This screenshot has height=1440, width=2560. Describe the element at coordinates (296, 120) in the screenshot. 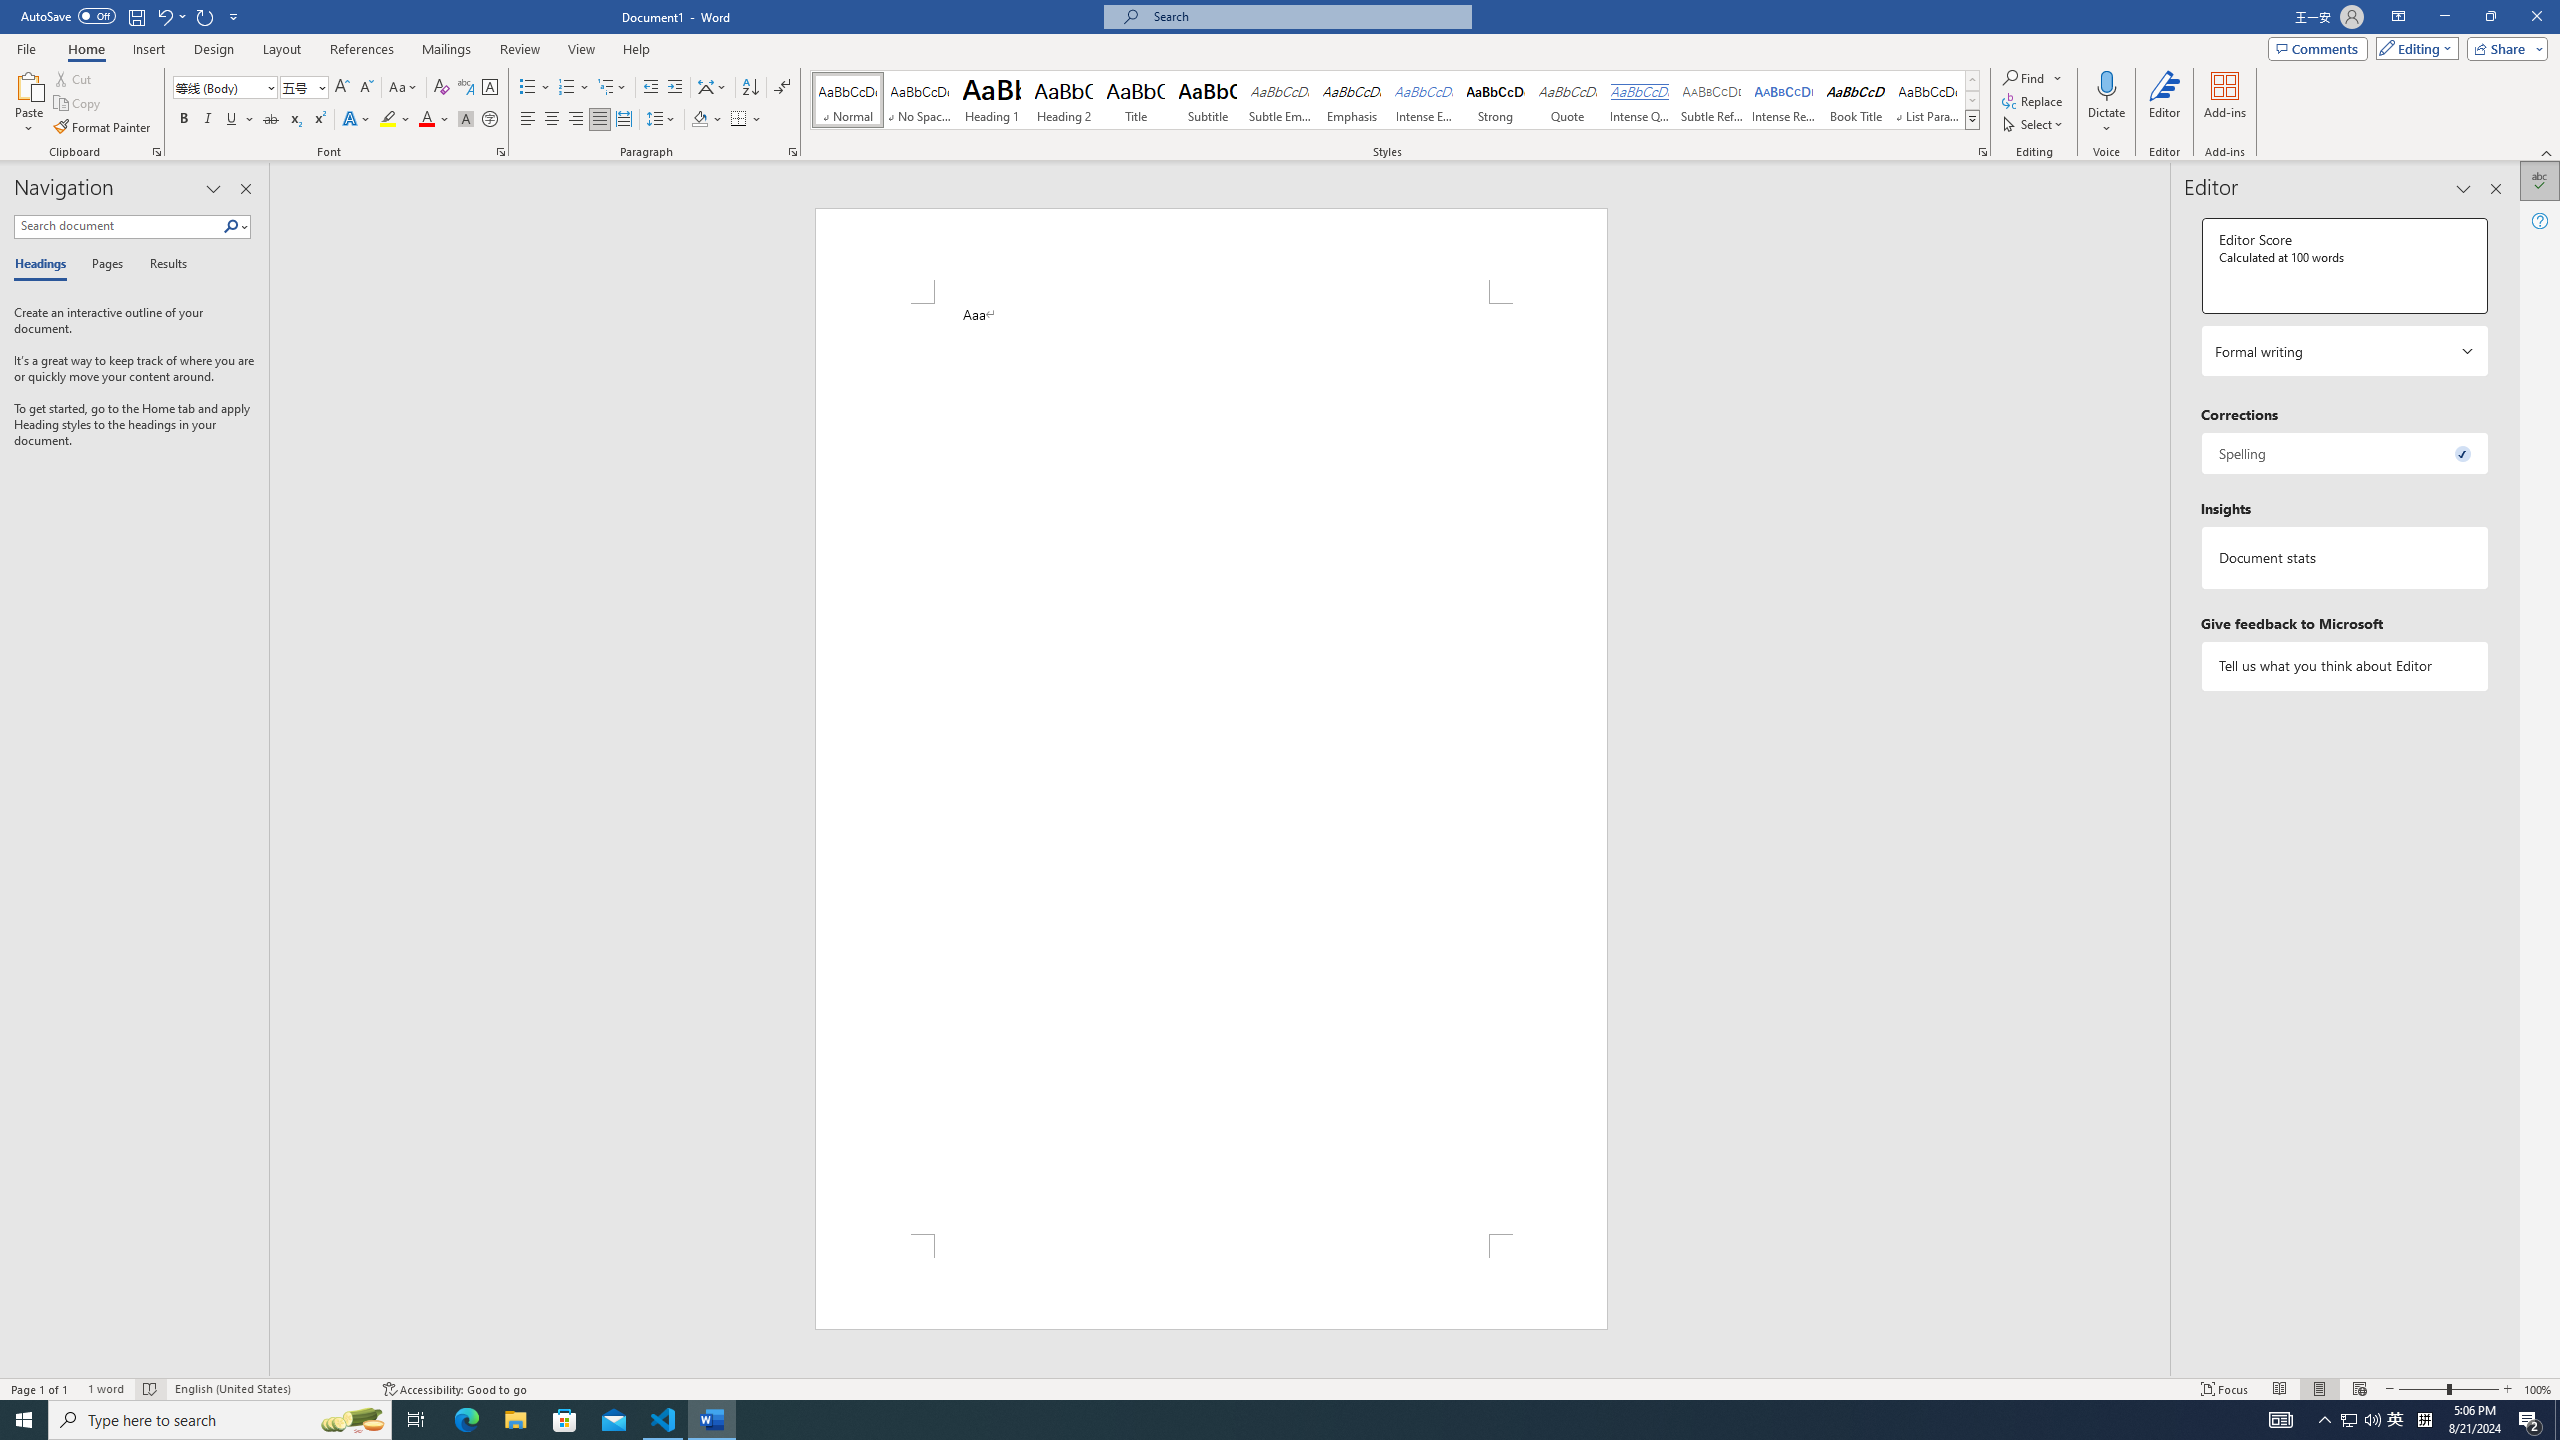

I see `Subscript` at that location.